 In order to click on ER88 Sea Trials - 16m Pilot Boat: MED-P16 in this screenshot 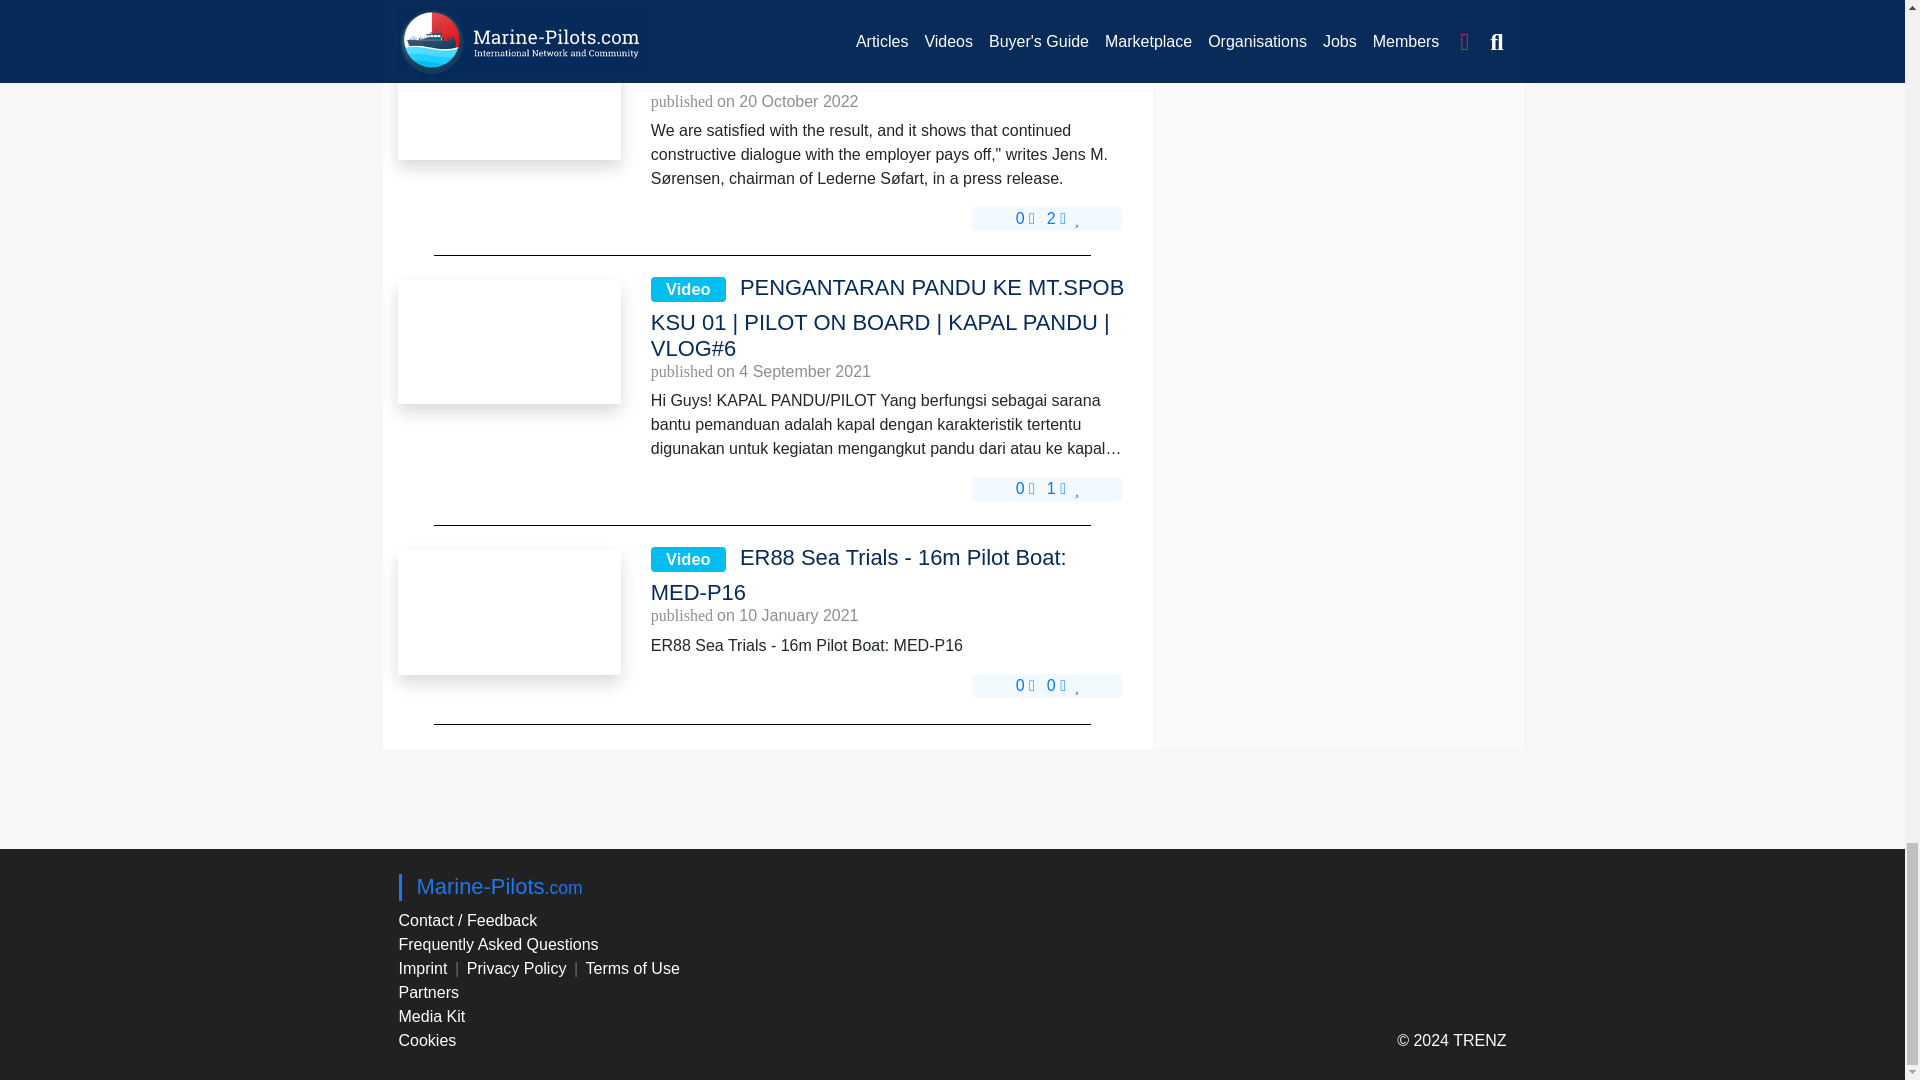, I will do `click(508, 611)`.